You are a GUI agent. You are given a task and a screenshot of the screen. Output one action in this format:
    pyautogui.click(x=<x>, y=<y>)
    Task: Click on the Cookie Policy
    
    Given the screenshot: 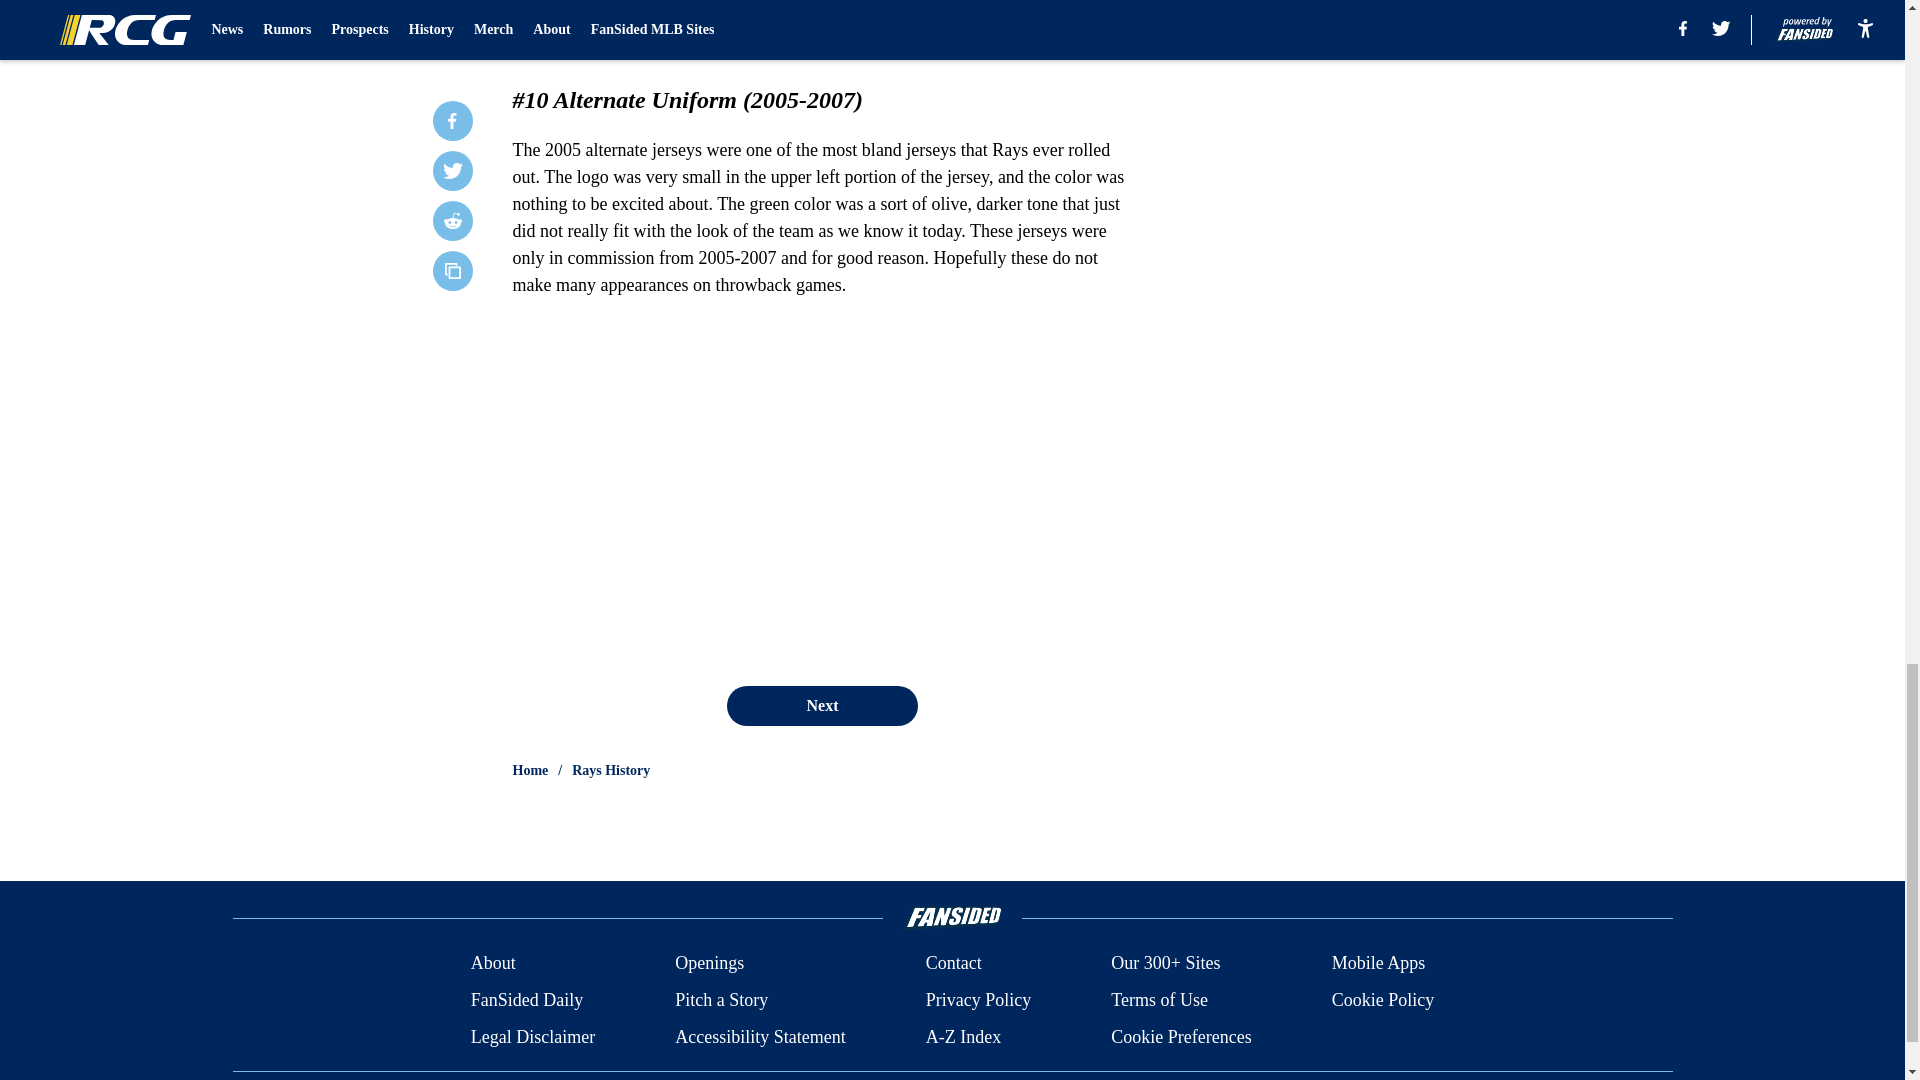 What is the action you would take?
    pyautogui.click(x=1383, y=1000)
    